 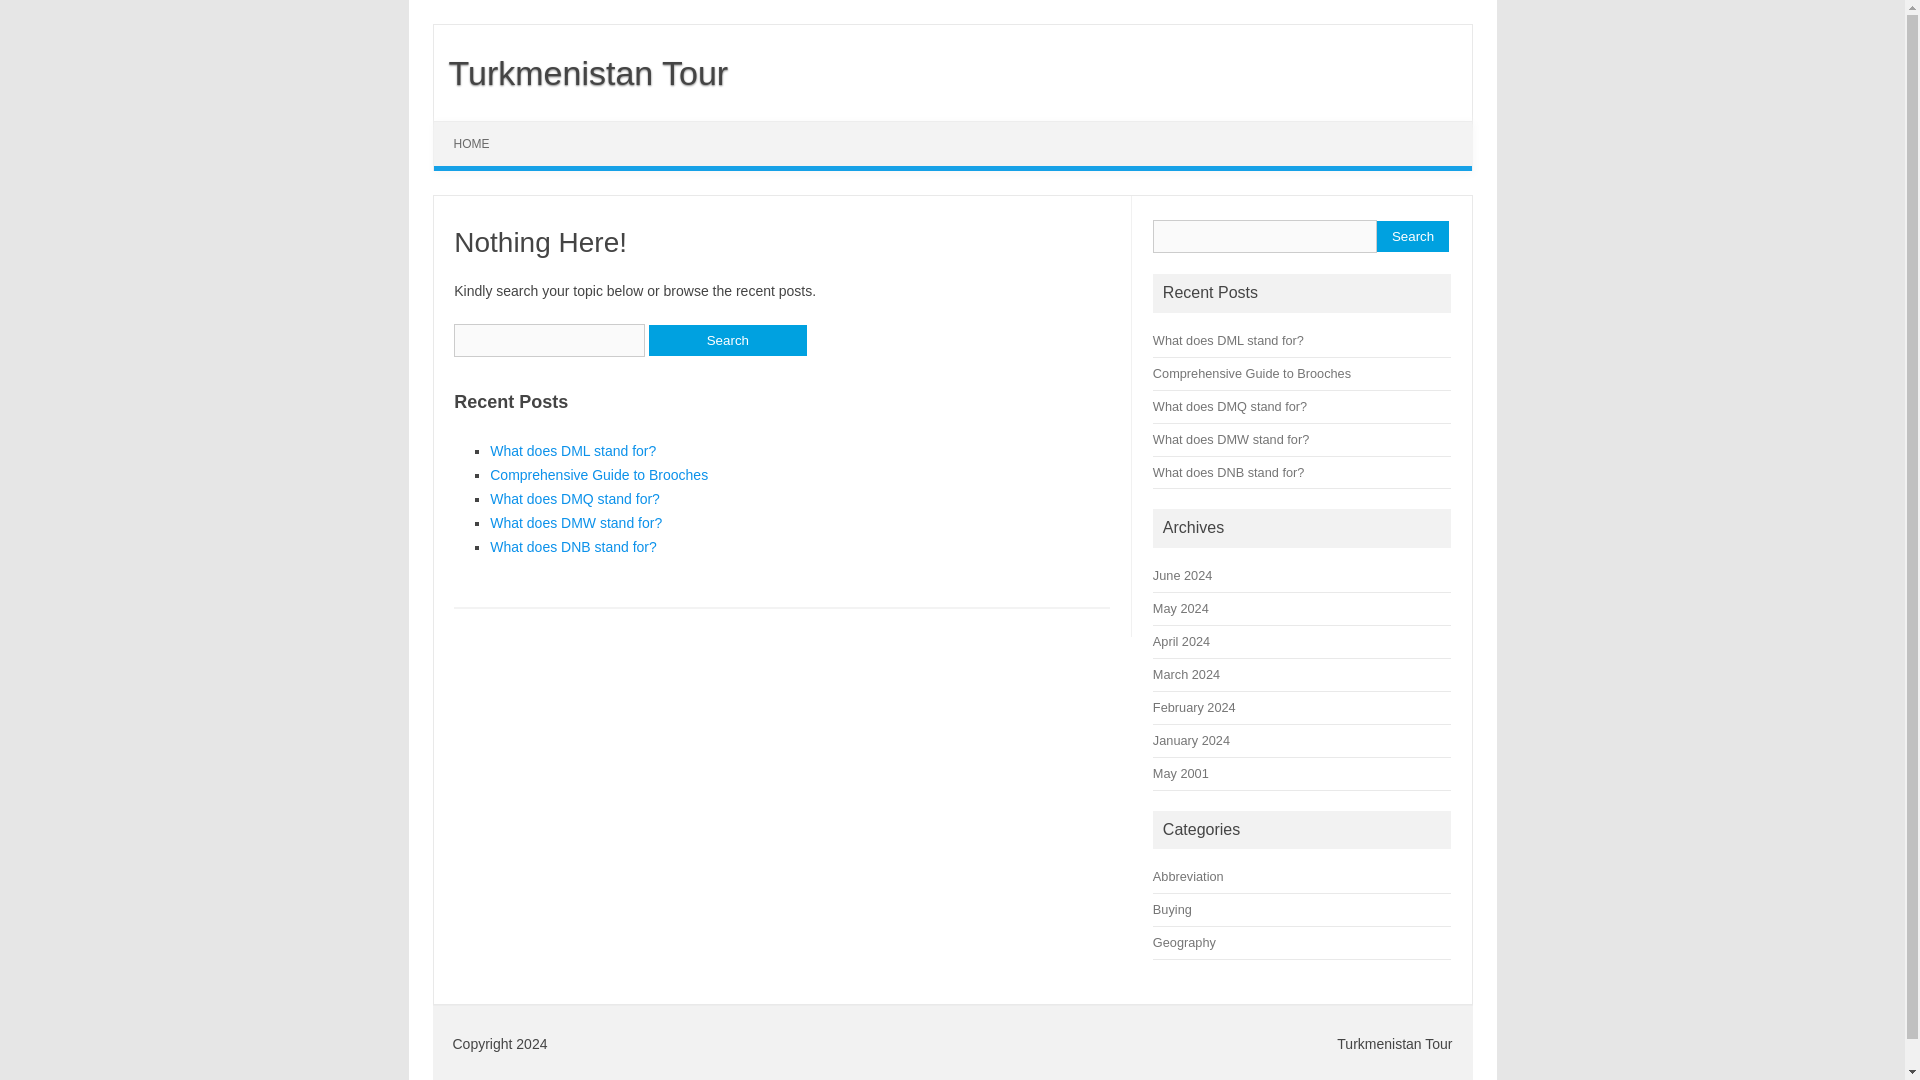 I want to click on HOME, so click(x=472, y=144).